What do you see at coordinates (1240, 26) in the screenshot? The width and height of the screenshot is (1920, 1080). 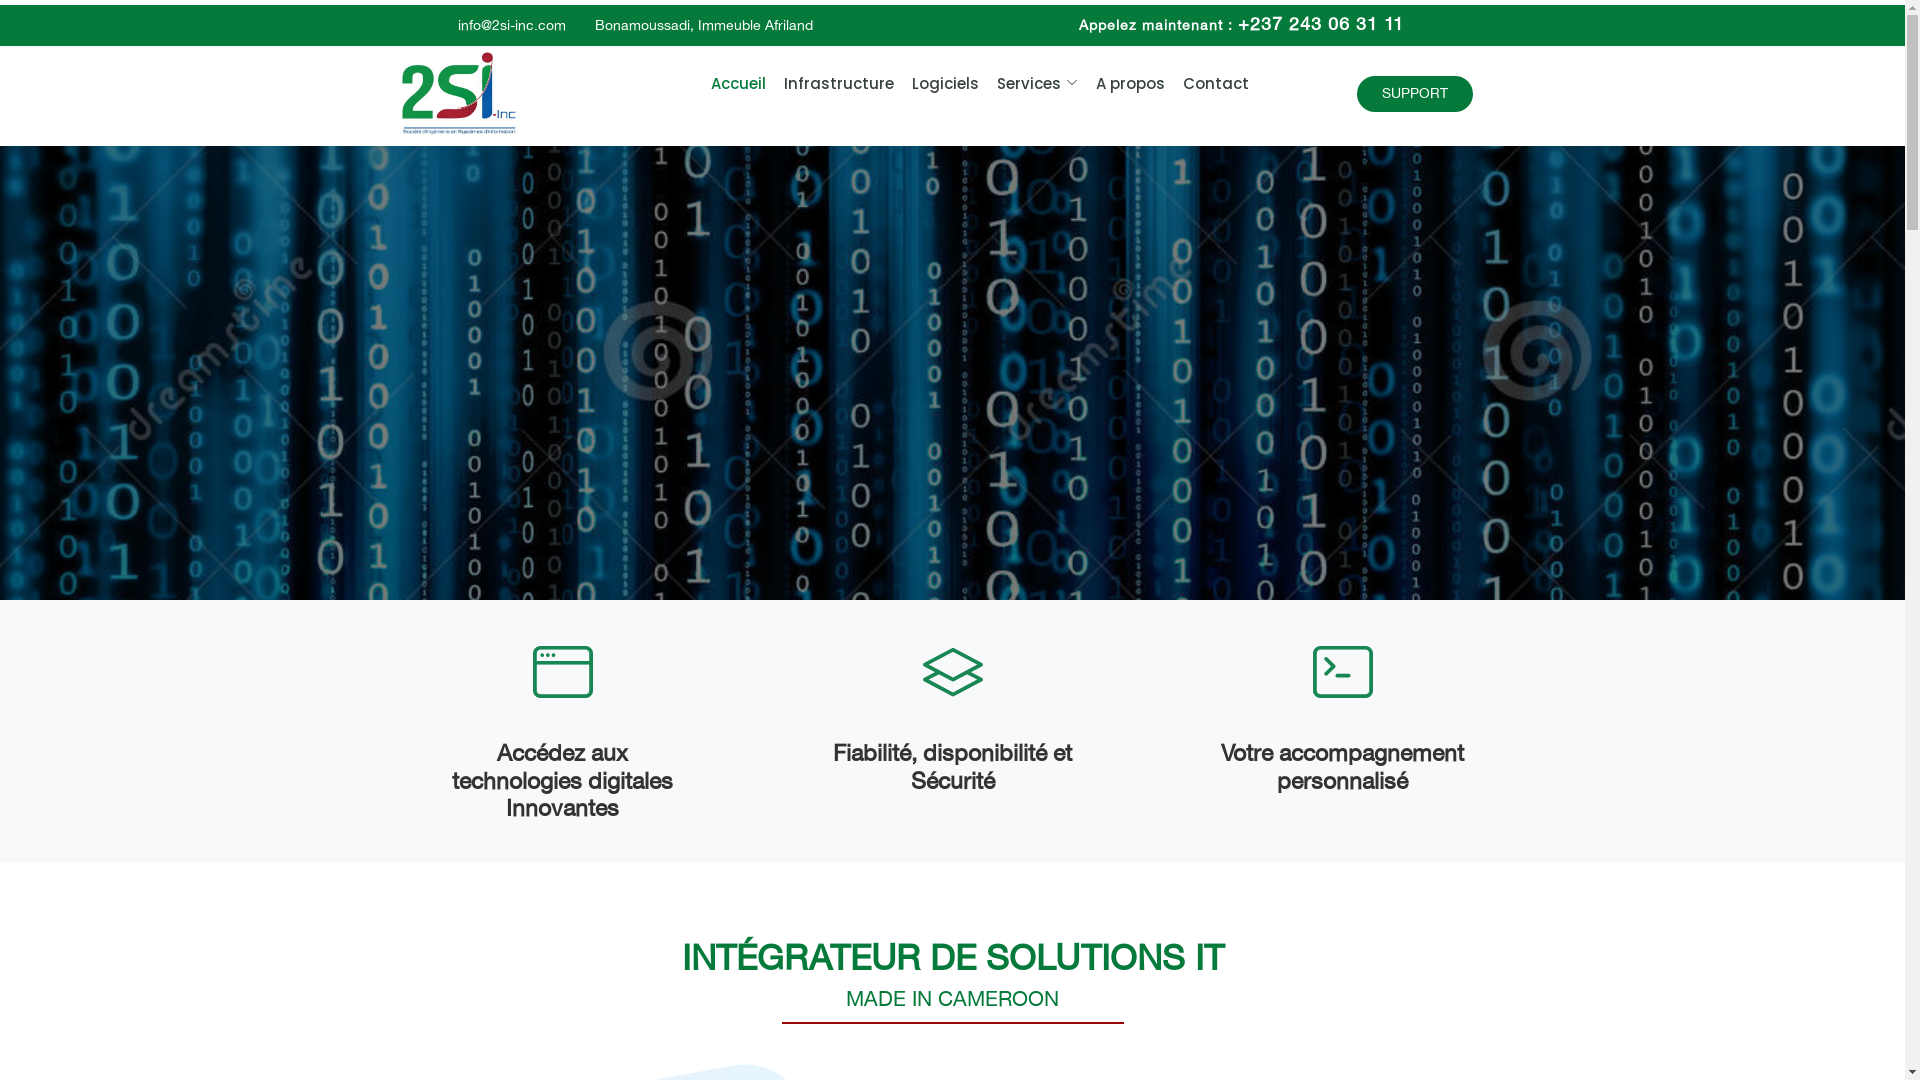 I see `Appelez maintenant : +237 243 06 31 11` at bounding box center [1240, 26].